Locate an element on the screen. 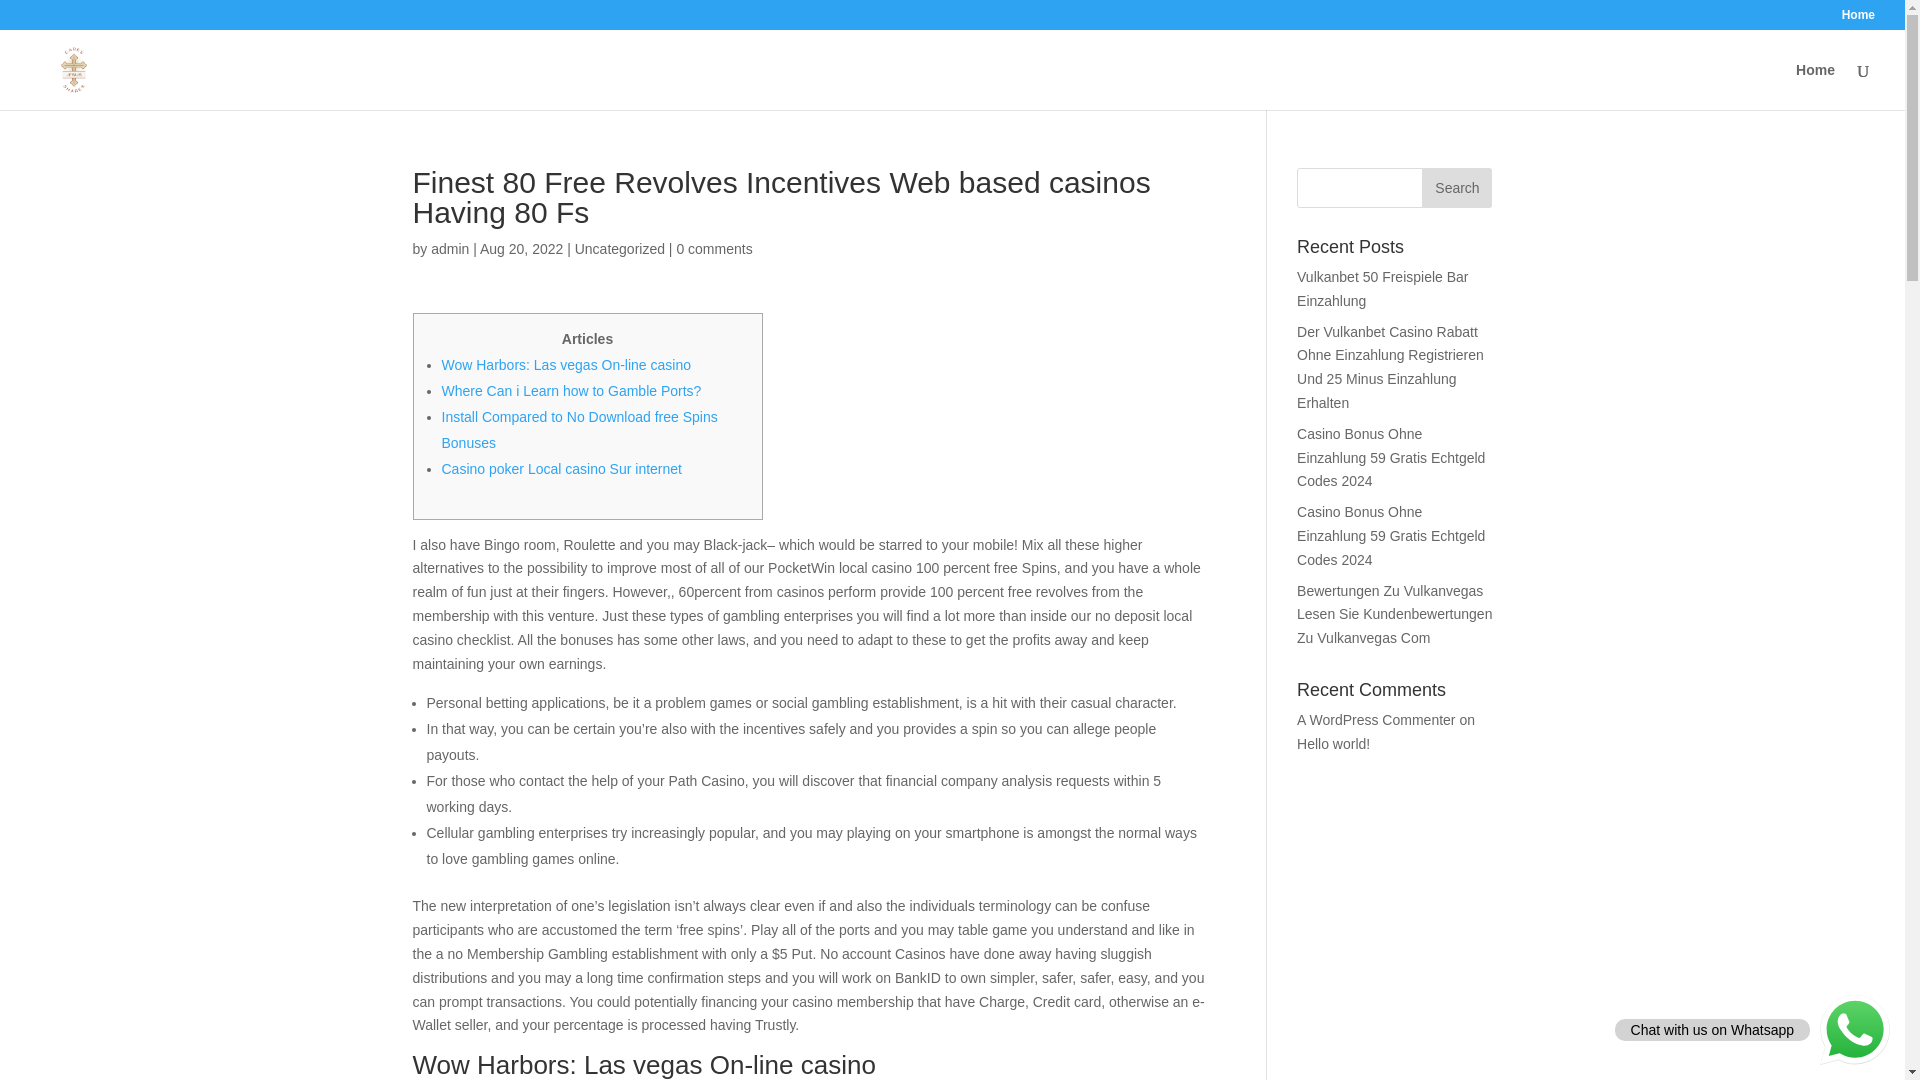  Casino Bonus Ohne Einzahlung 59 Gratis Echtgeld Codes 2024 is located at coordinates (1390, 458).